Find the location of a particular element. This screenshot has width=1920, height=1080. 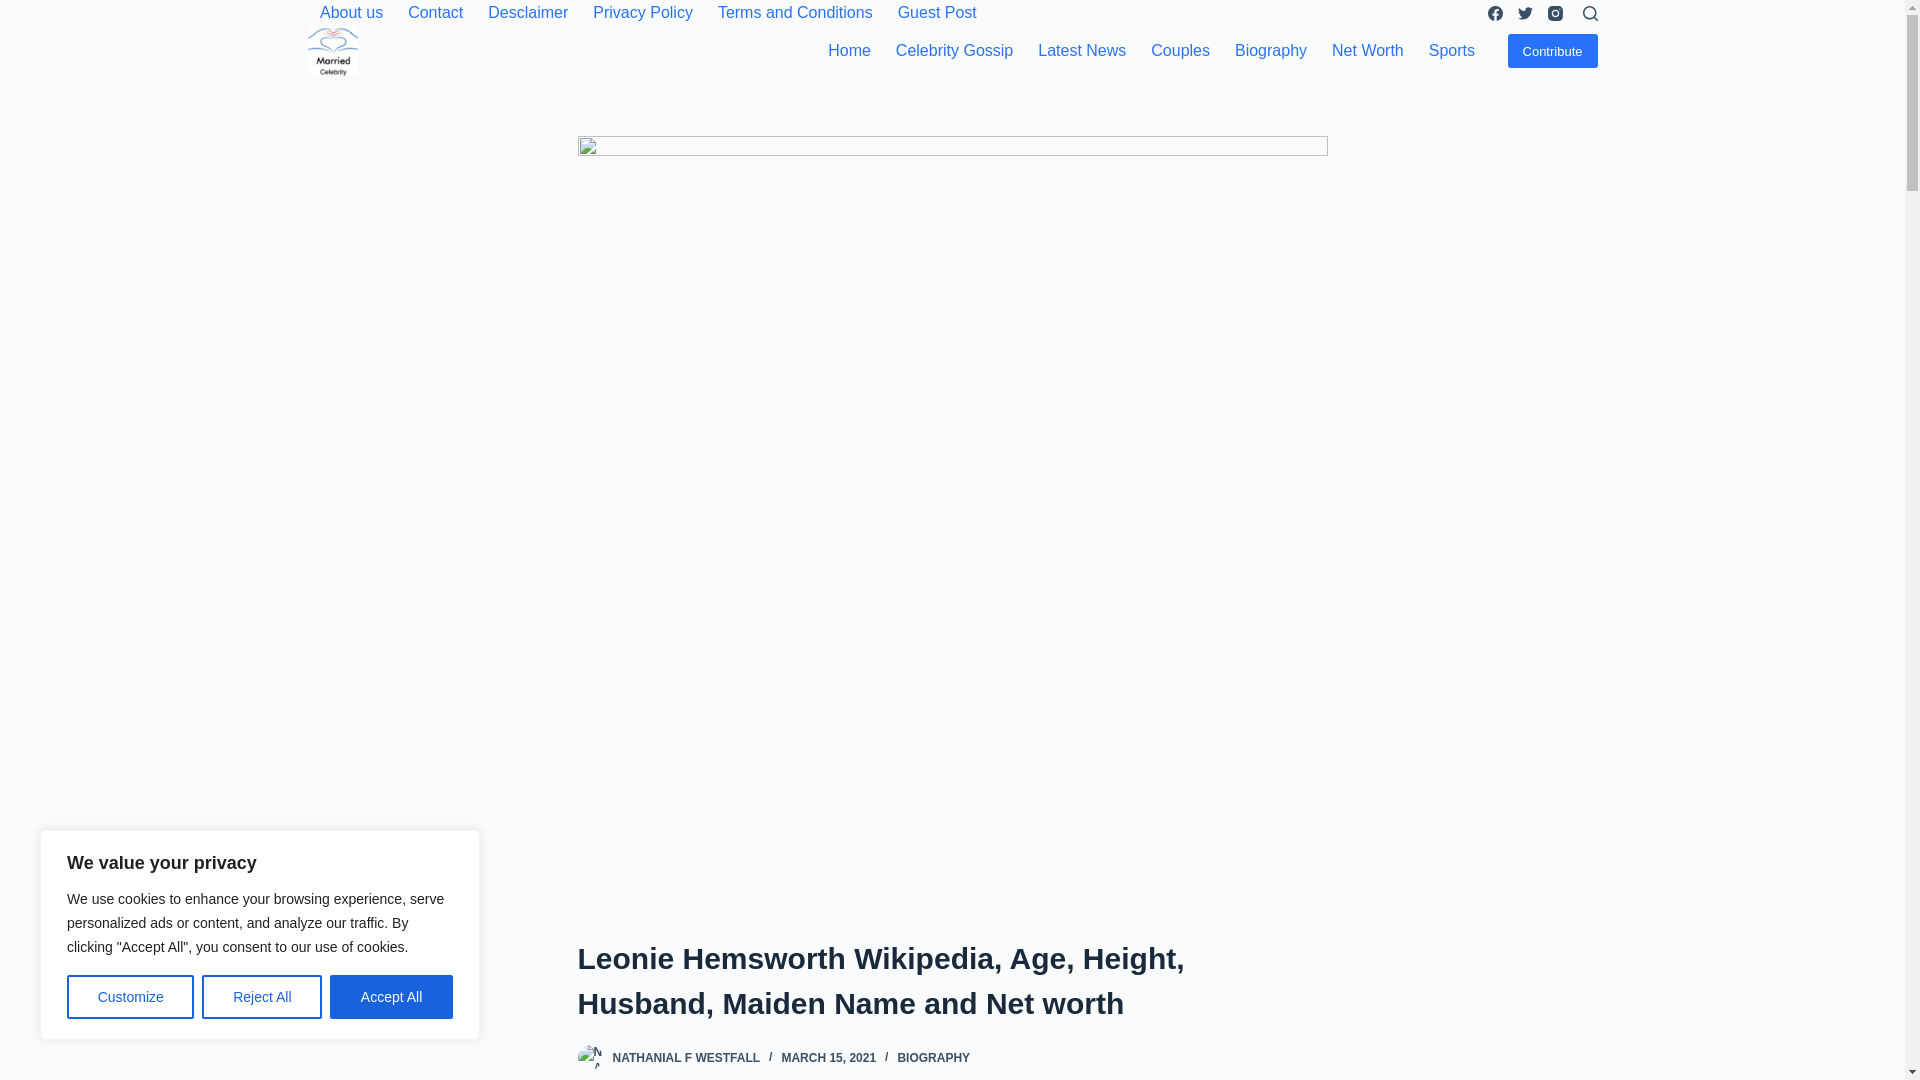

Home is located at coordinates (850, 50).